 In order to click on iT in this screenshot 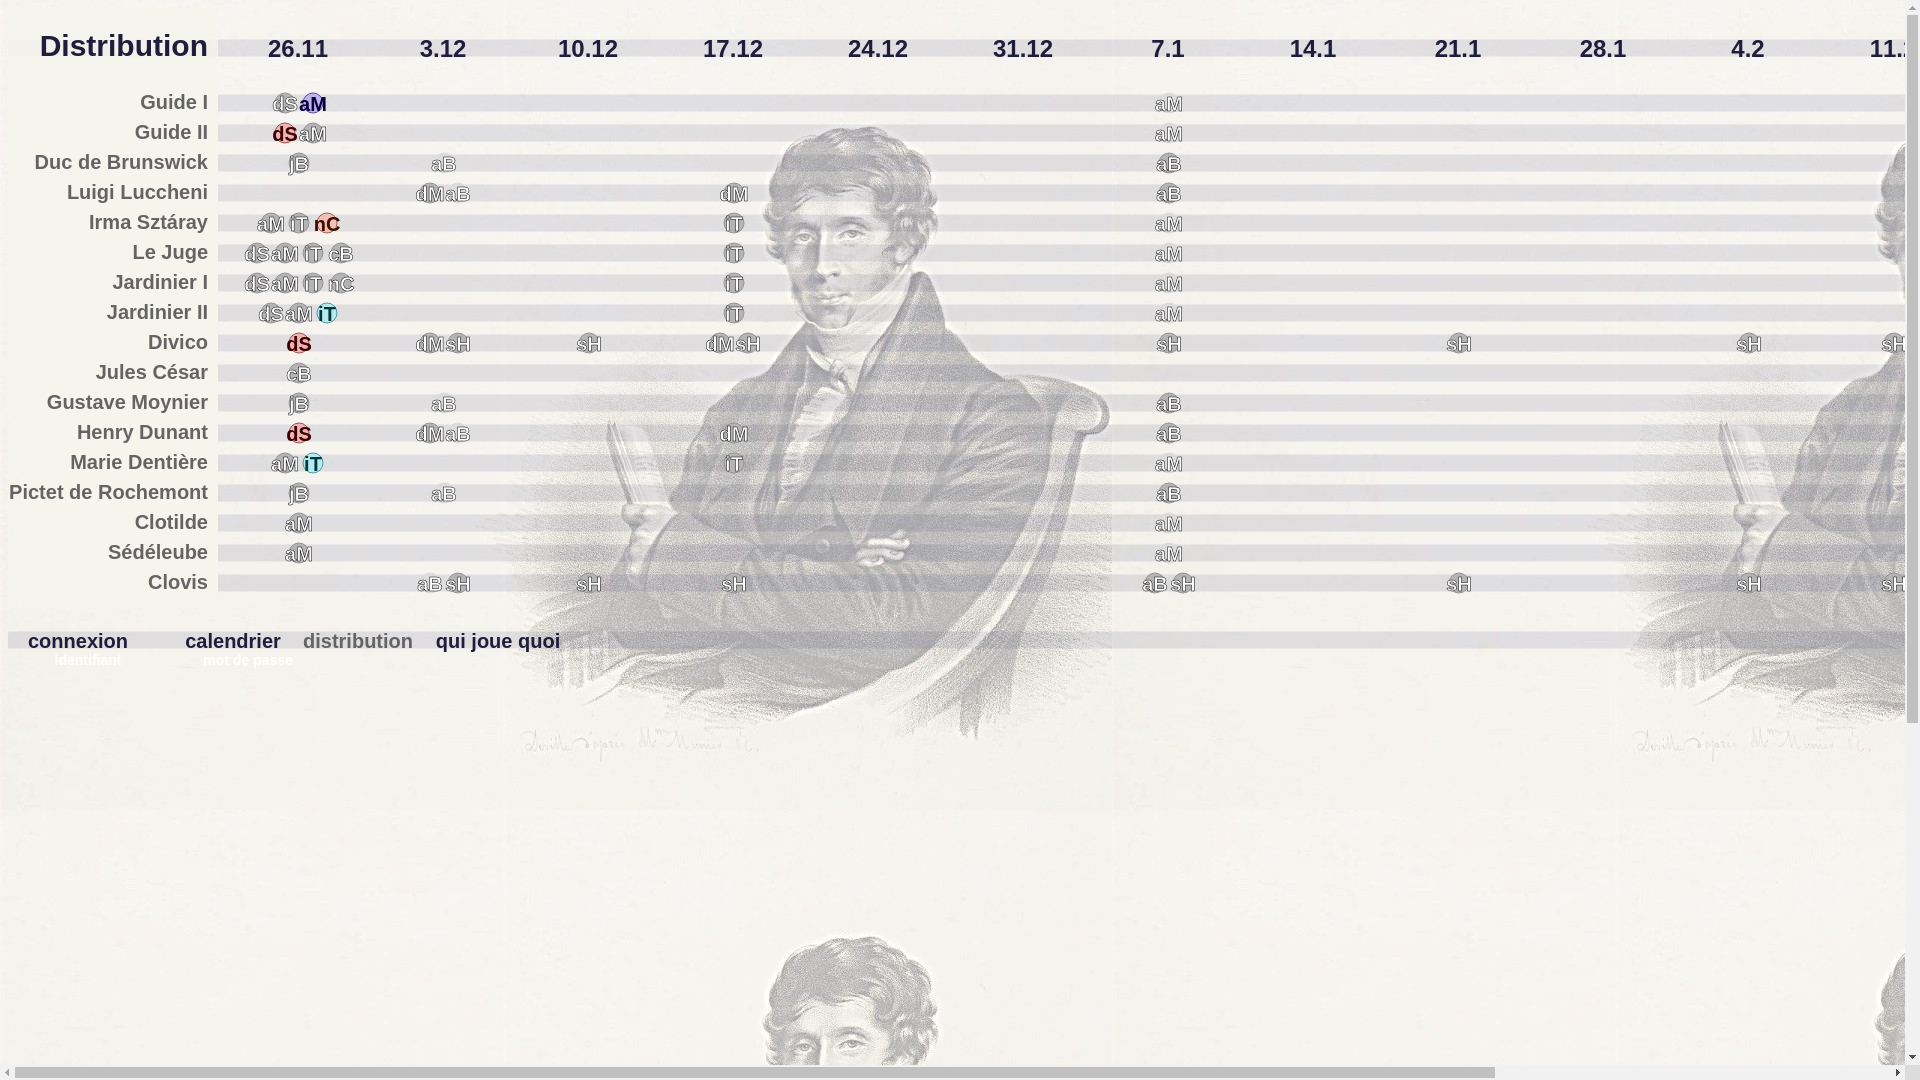, I will do `click(734, 464)`.